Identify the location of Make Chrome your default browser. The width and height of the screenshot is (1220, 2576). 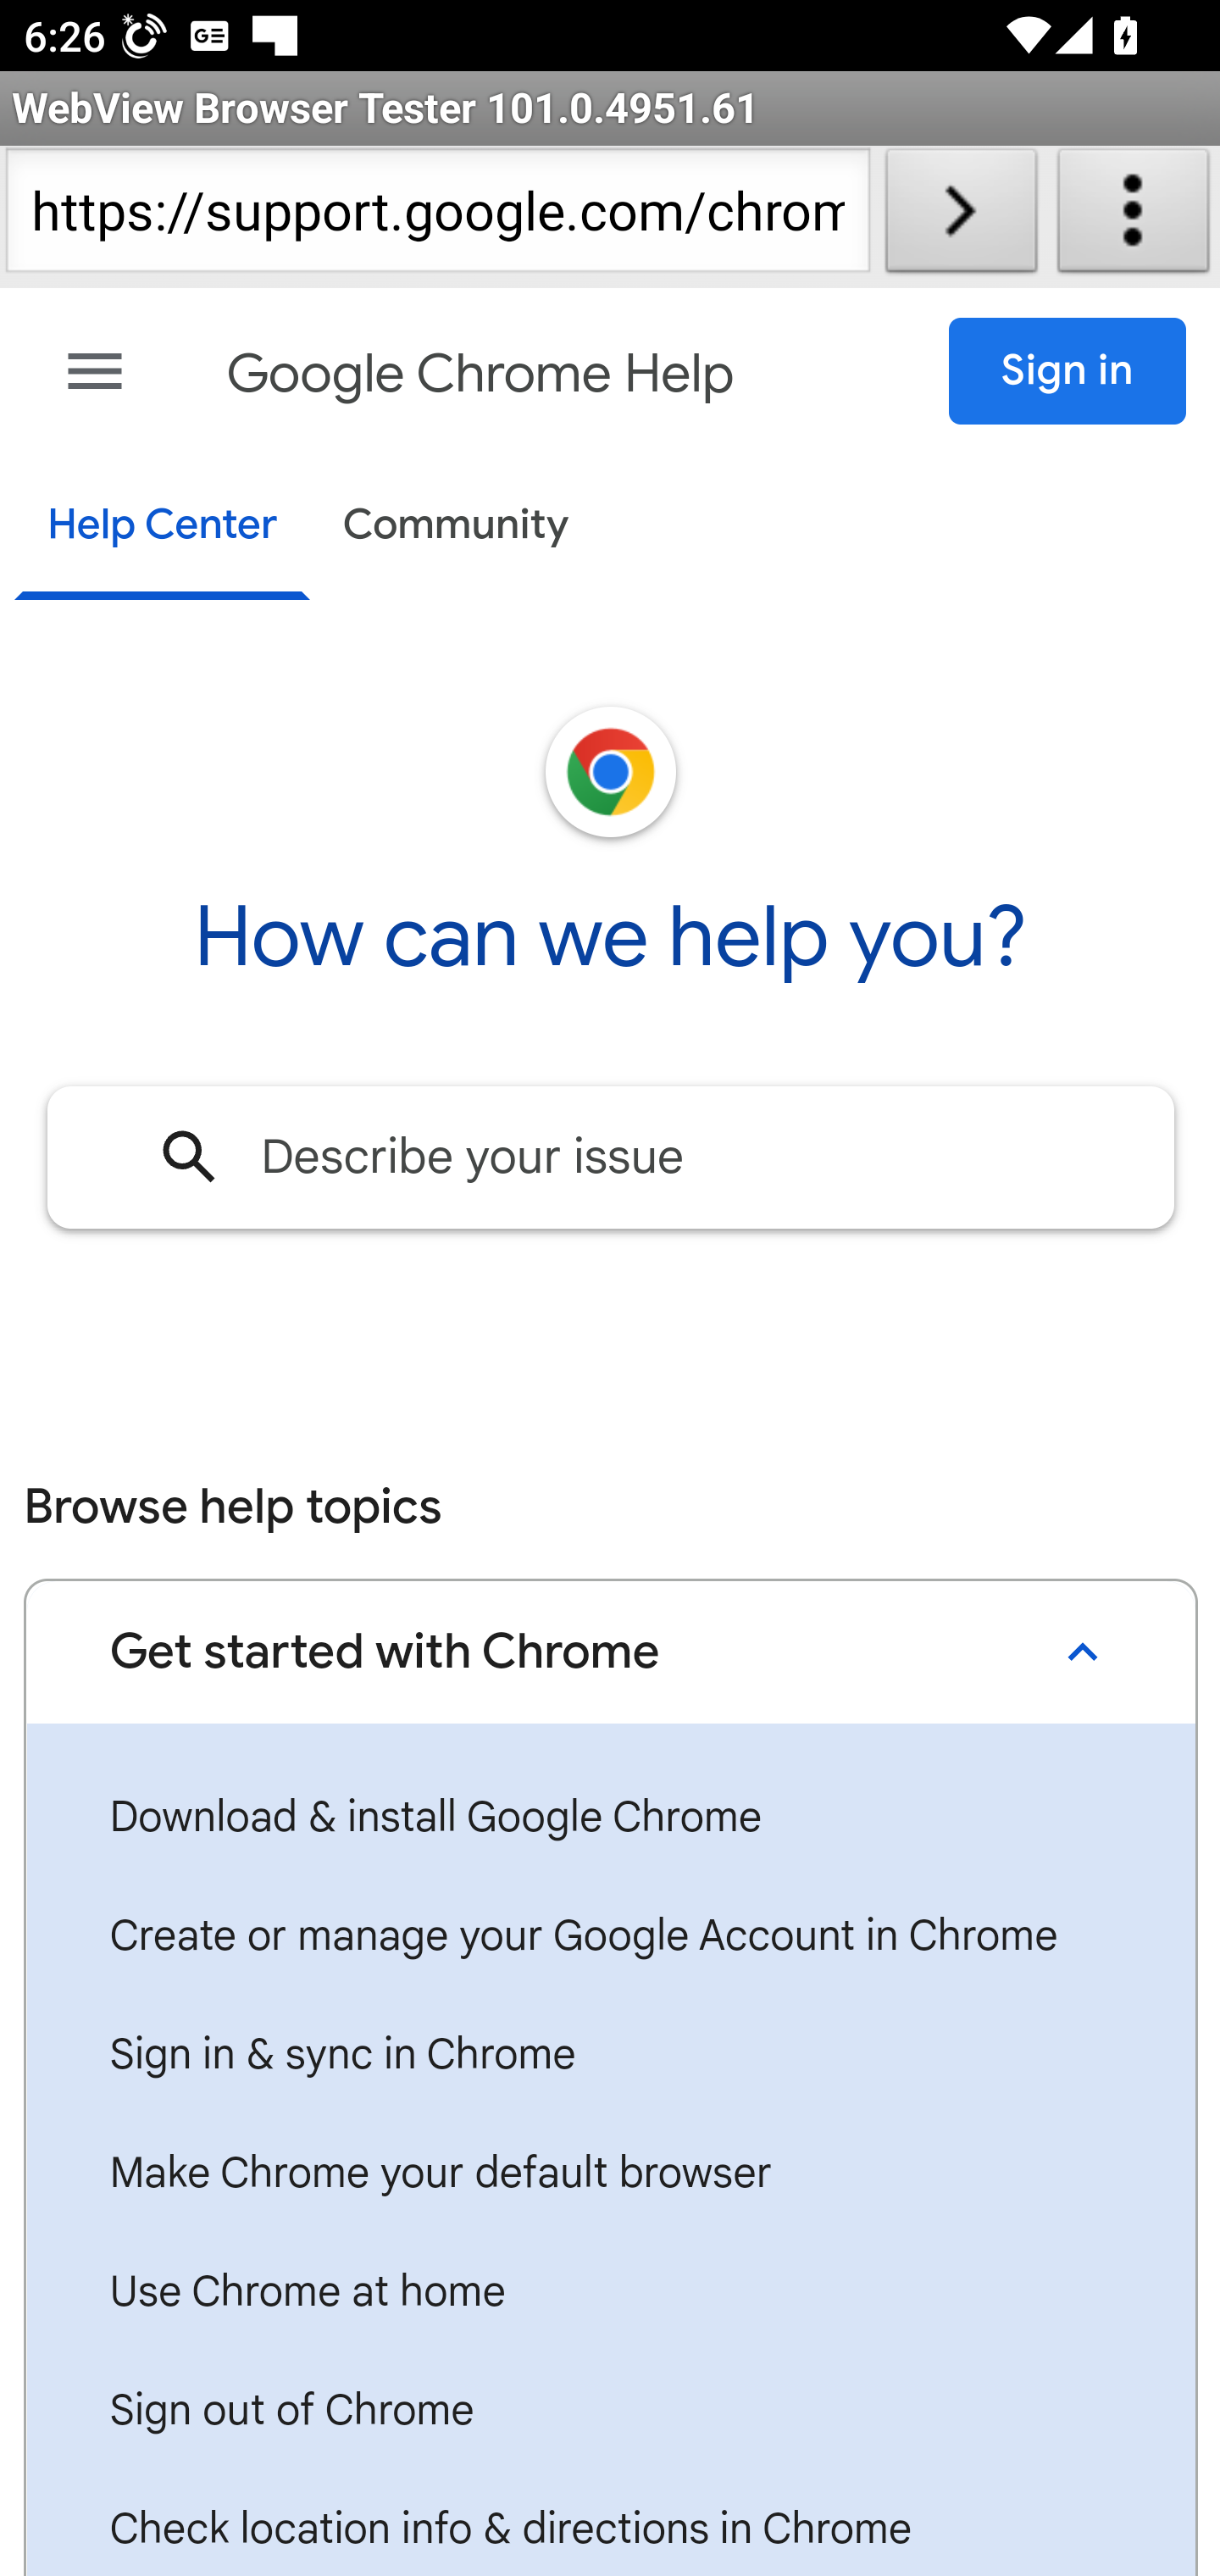
(610, 2173).